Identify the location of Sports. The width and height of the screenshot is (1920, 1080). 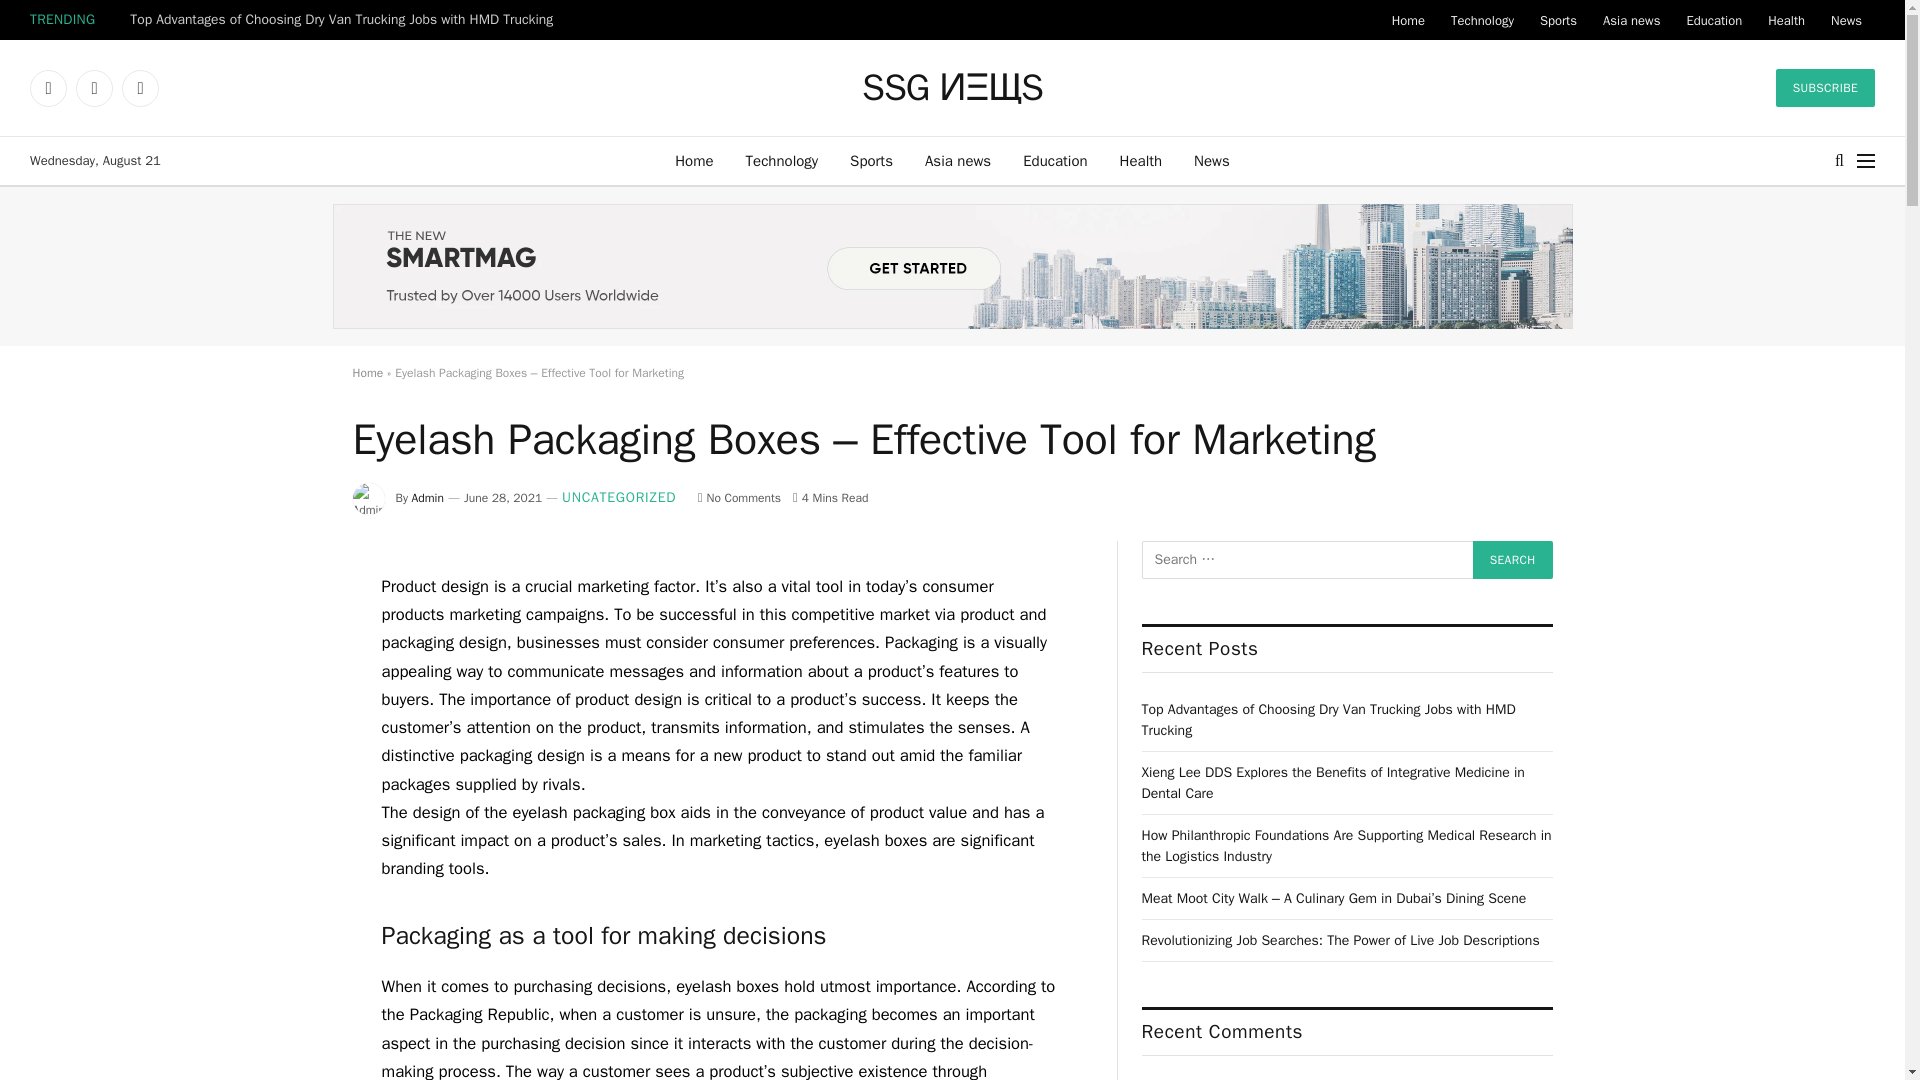
(870, 160).